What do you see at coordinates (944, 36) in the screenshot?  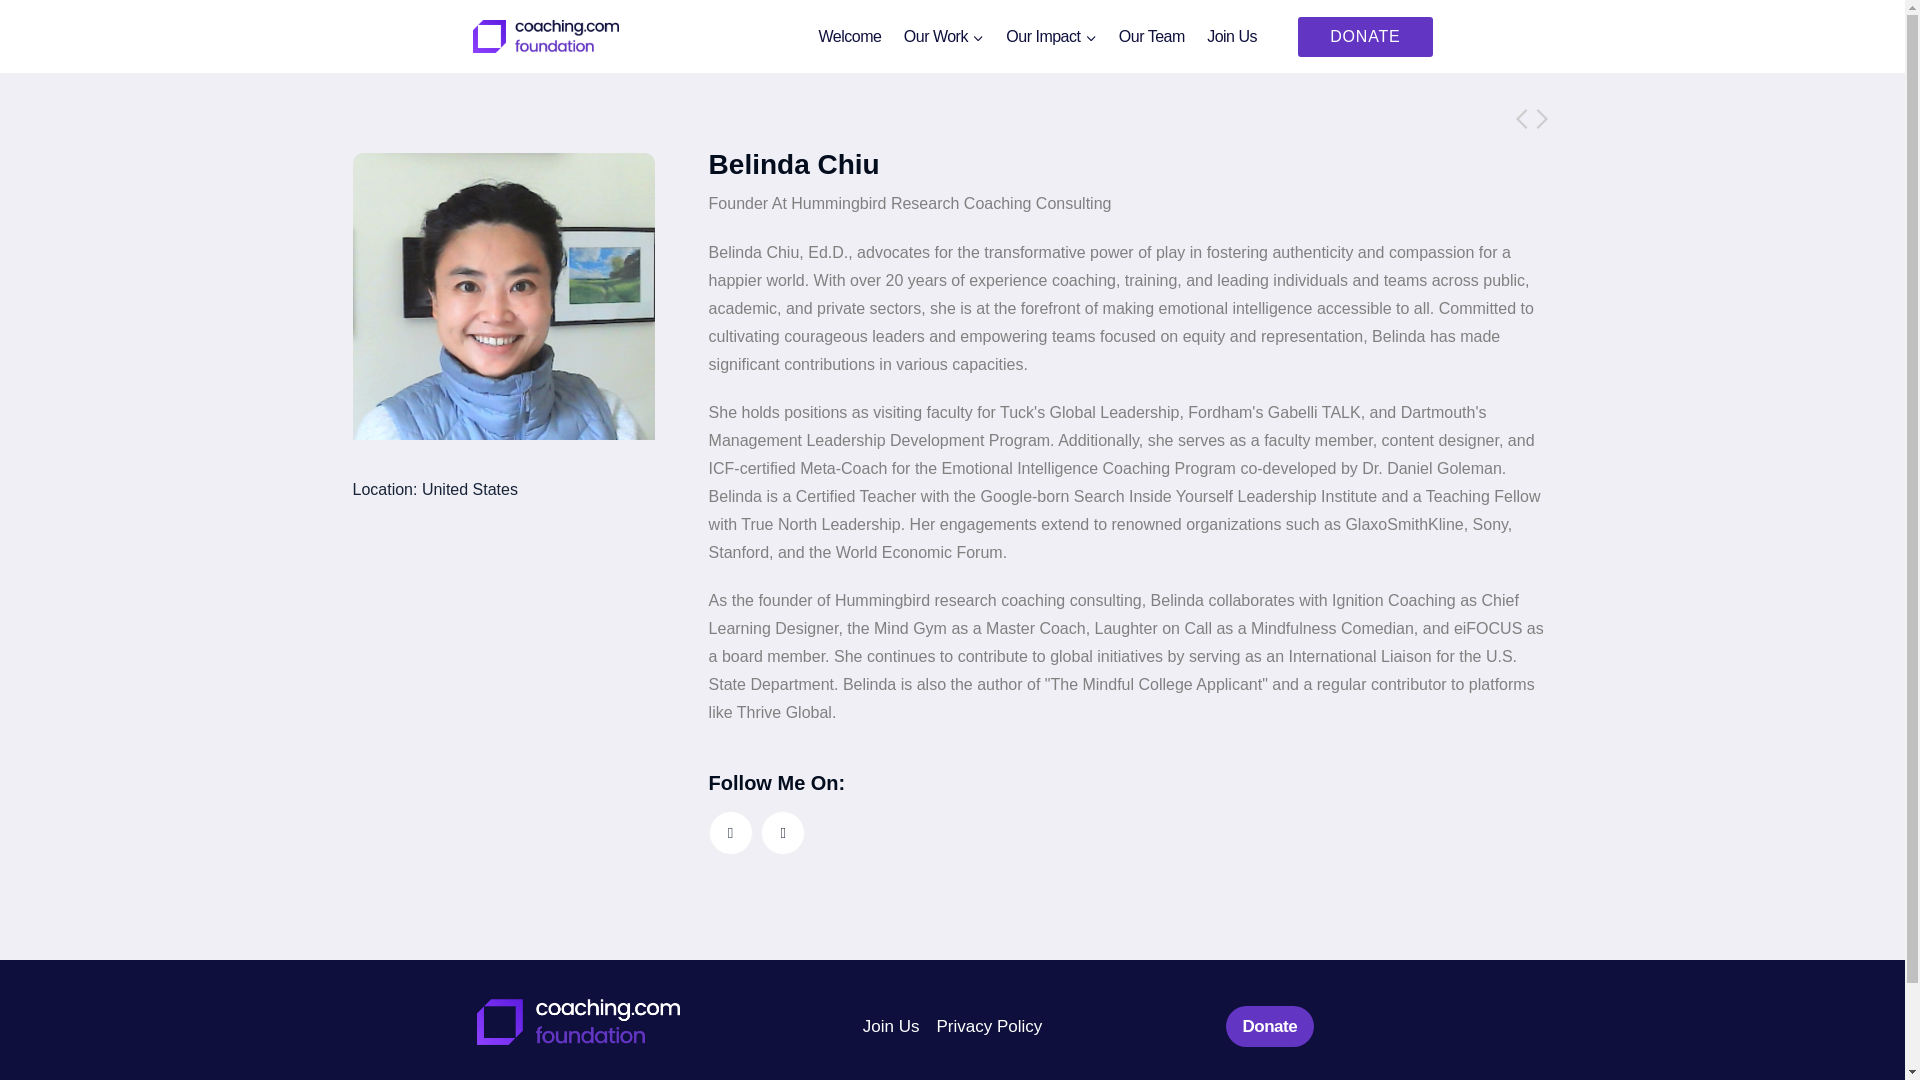 I see `Our Work` at bounding box center [944, 36].